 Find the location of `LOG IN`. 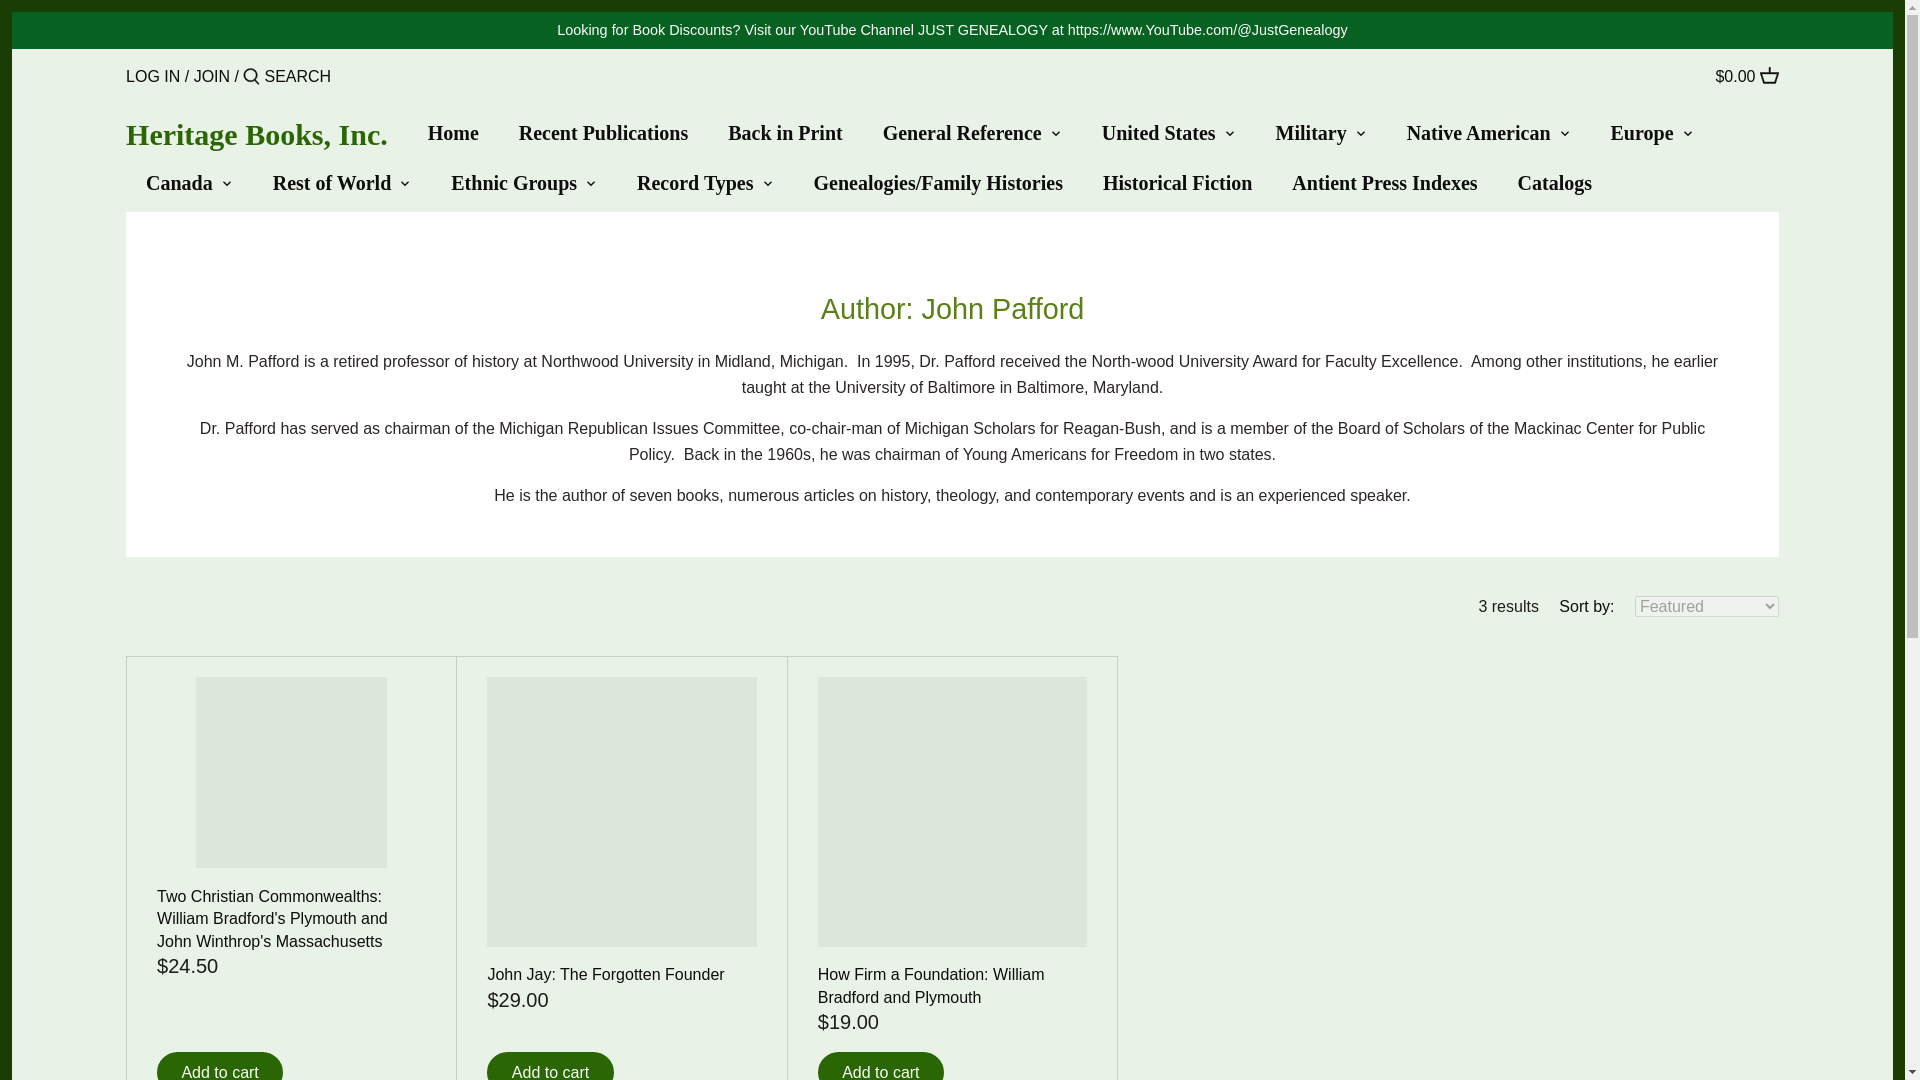

LOG IN is located at coordinates (153, 76).